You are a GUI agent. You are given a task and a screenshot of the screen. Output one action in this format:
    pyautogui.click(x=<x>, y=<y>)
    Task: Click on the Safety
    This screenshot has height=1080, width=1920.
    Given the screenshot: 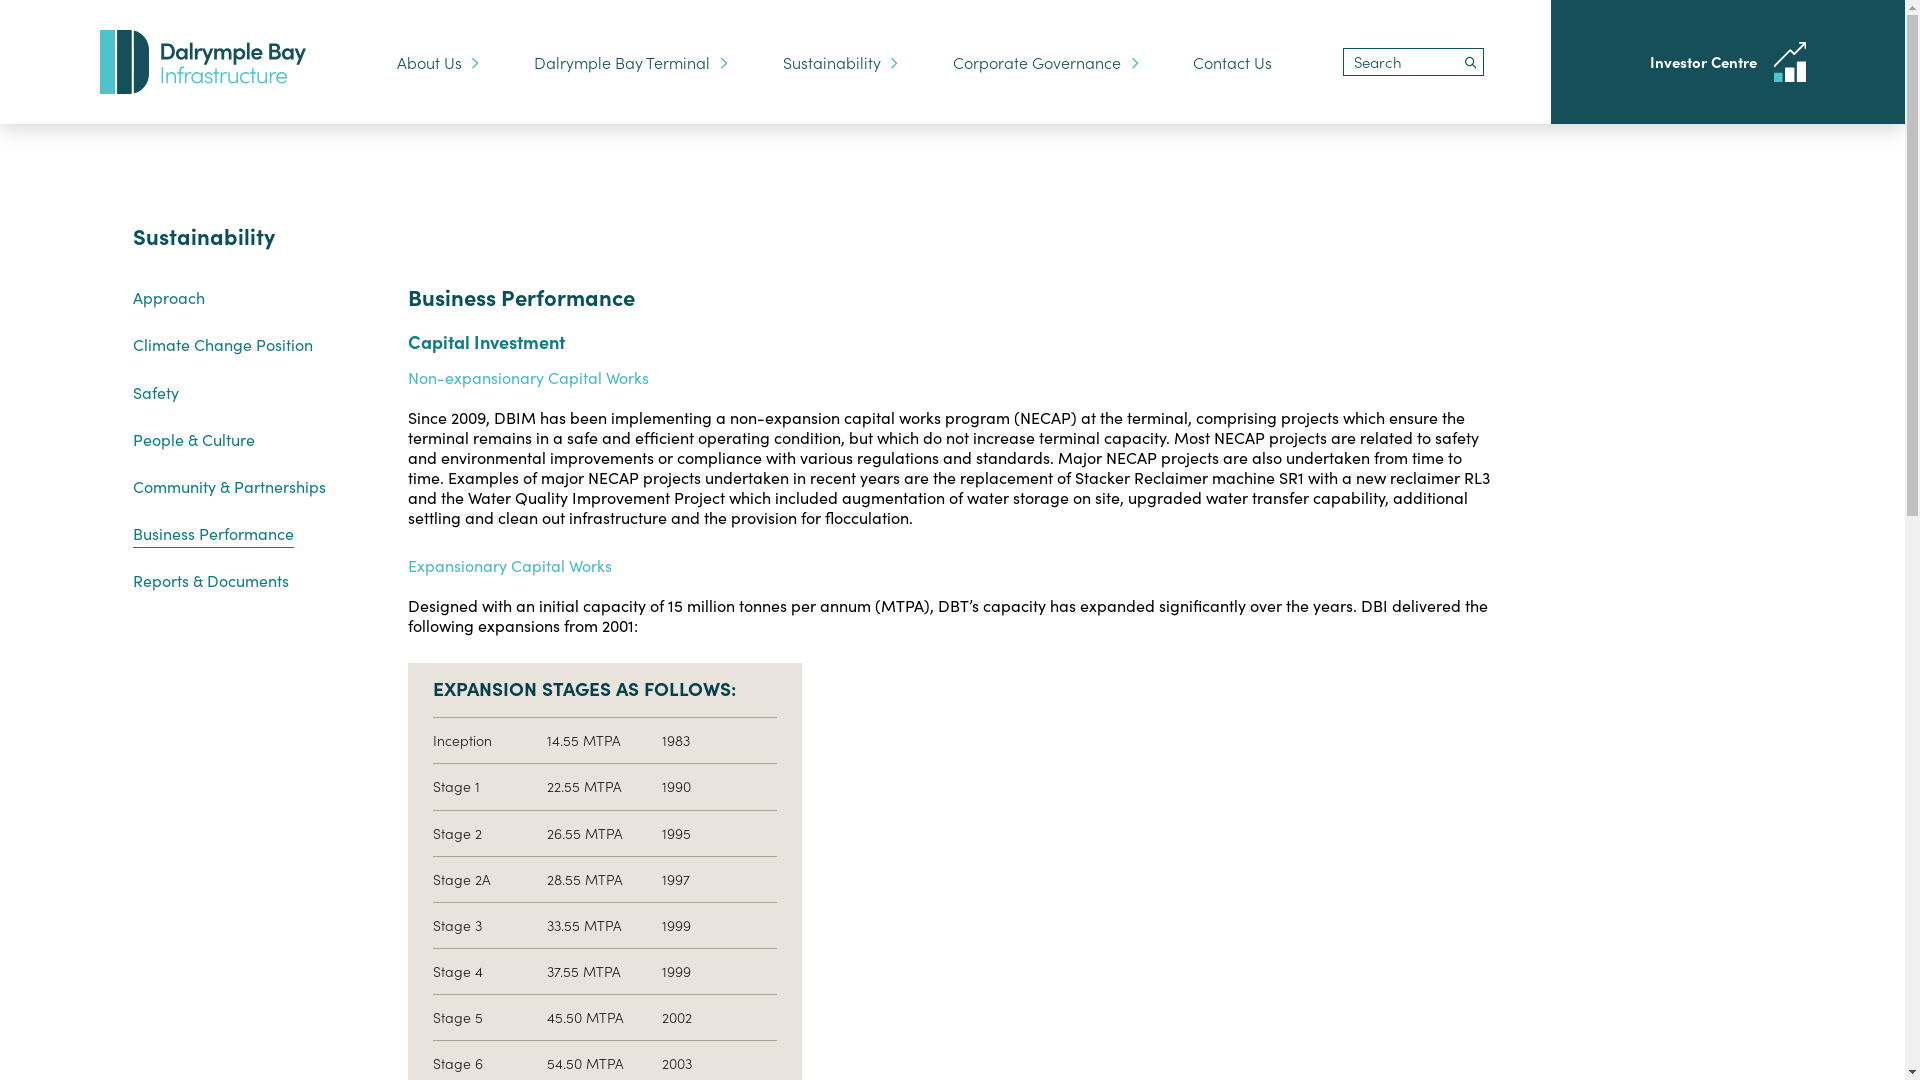 What is the action you would take?
    pyautogui.click(x=155, y=392)
    